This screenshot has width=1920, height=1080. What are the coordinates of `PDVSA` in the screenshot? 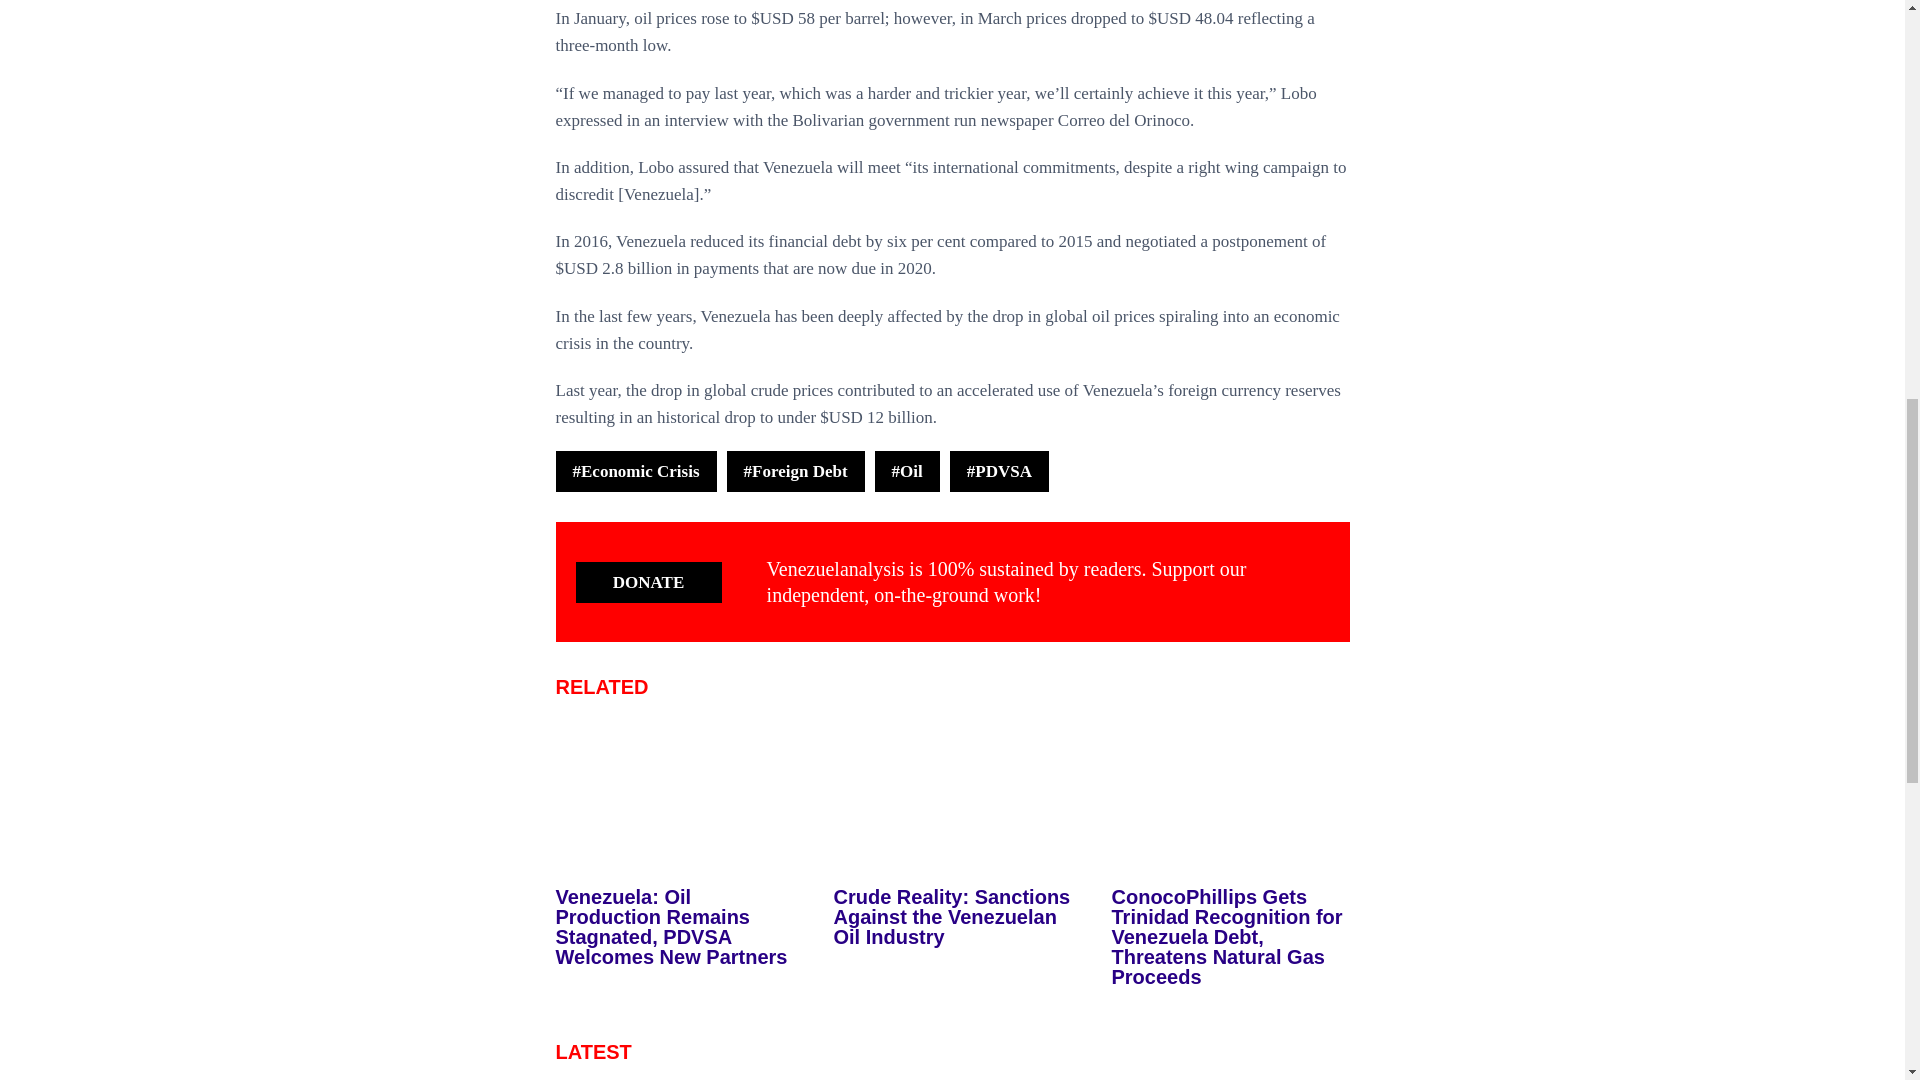 It's located at (999, 472).